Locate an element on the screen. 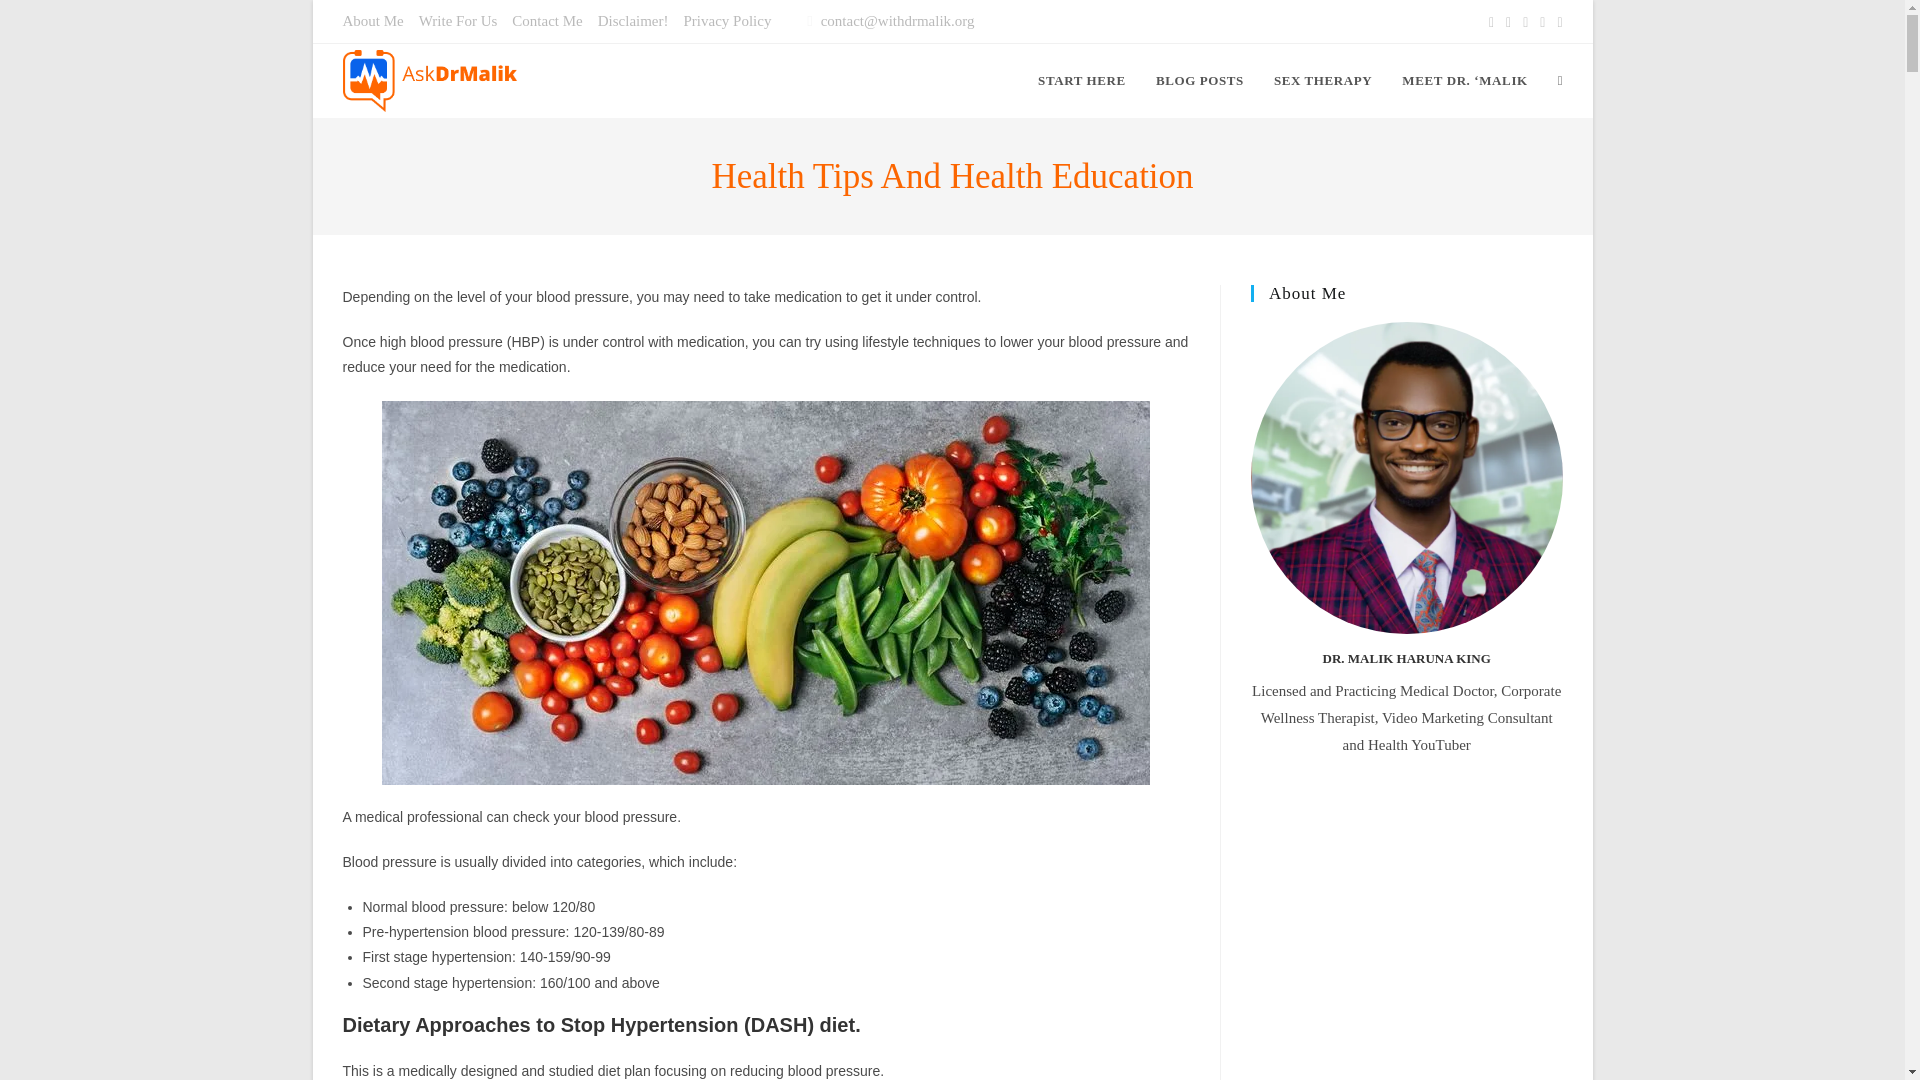  SEX THERAPY is located at coordinates (1322, 80).